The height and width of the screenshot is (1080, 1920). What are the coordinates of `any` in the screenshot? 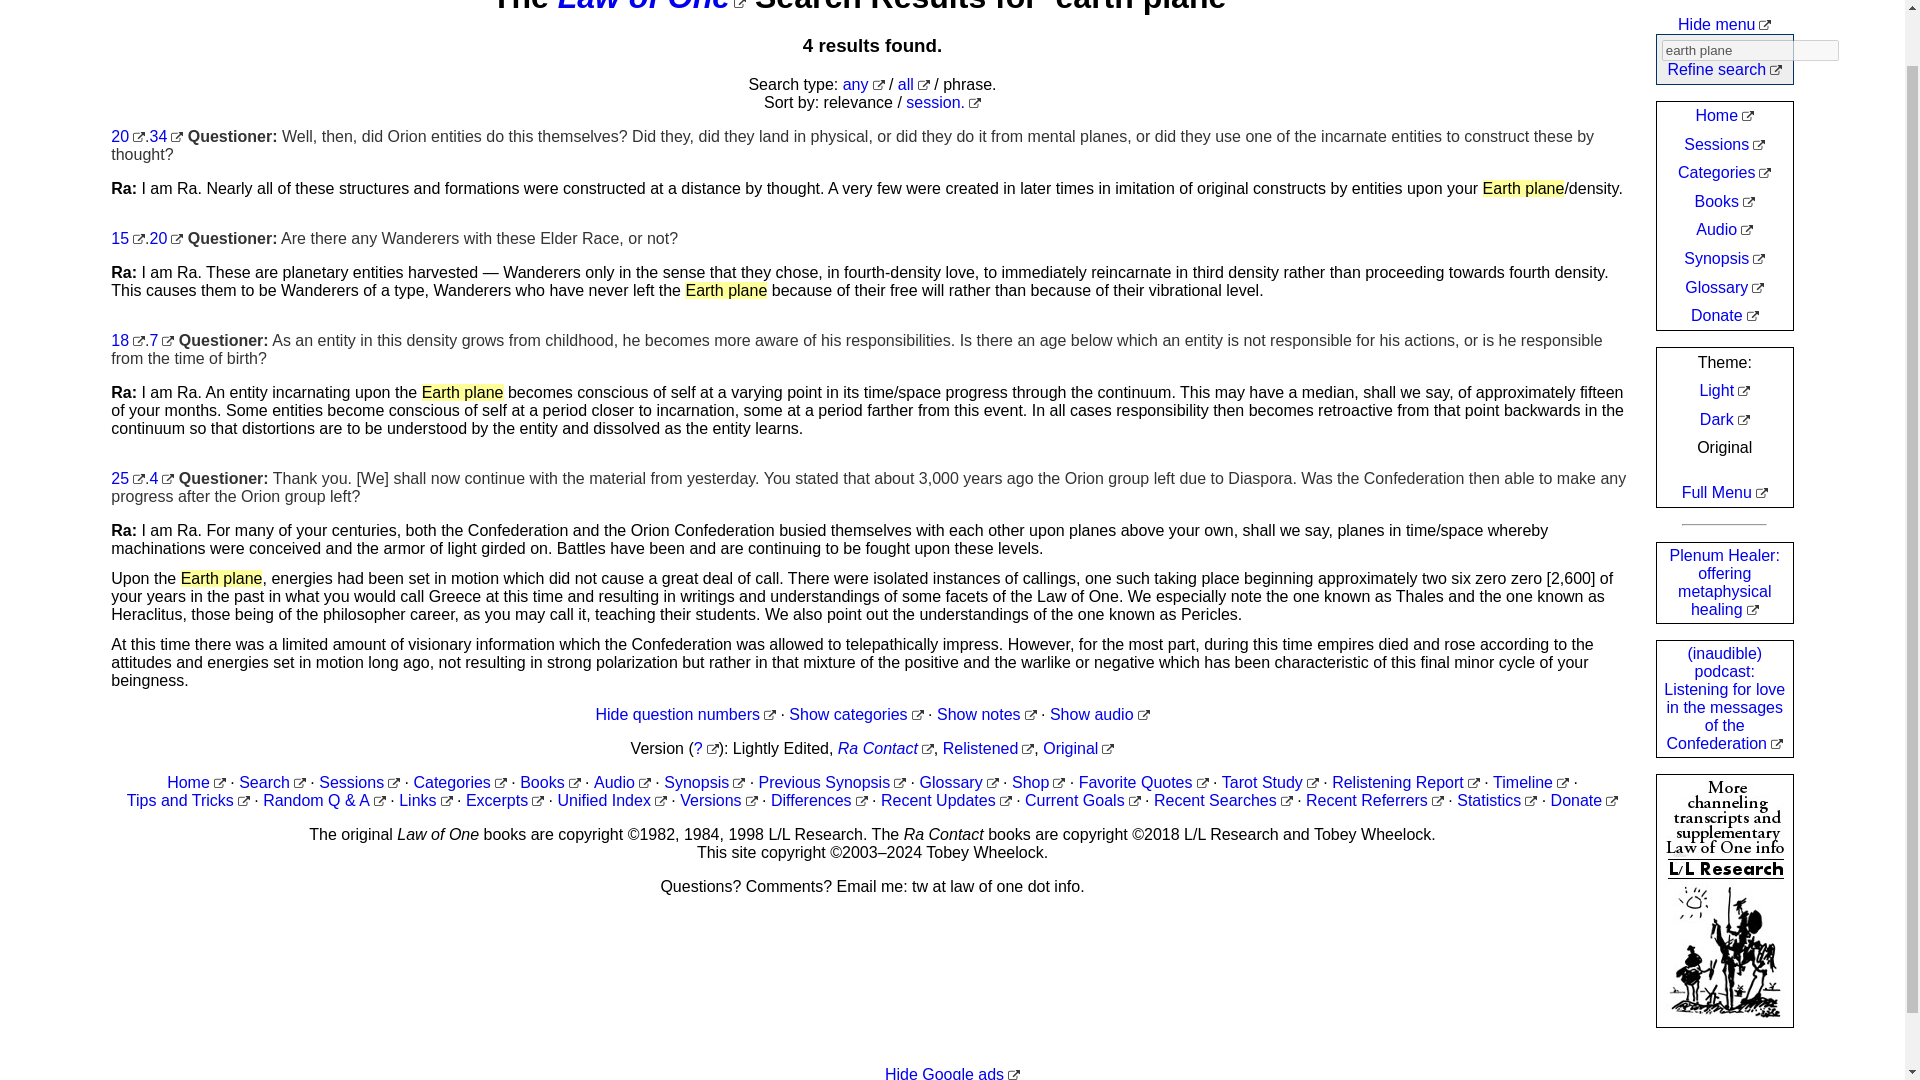 It's located at (864, 84).